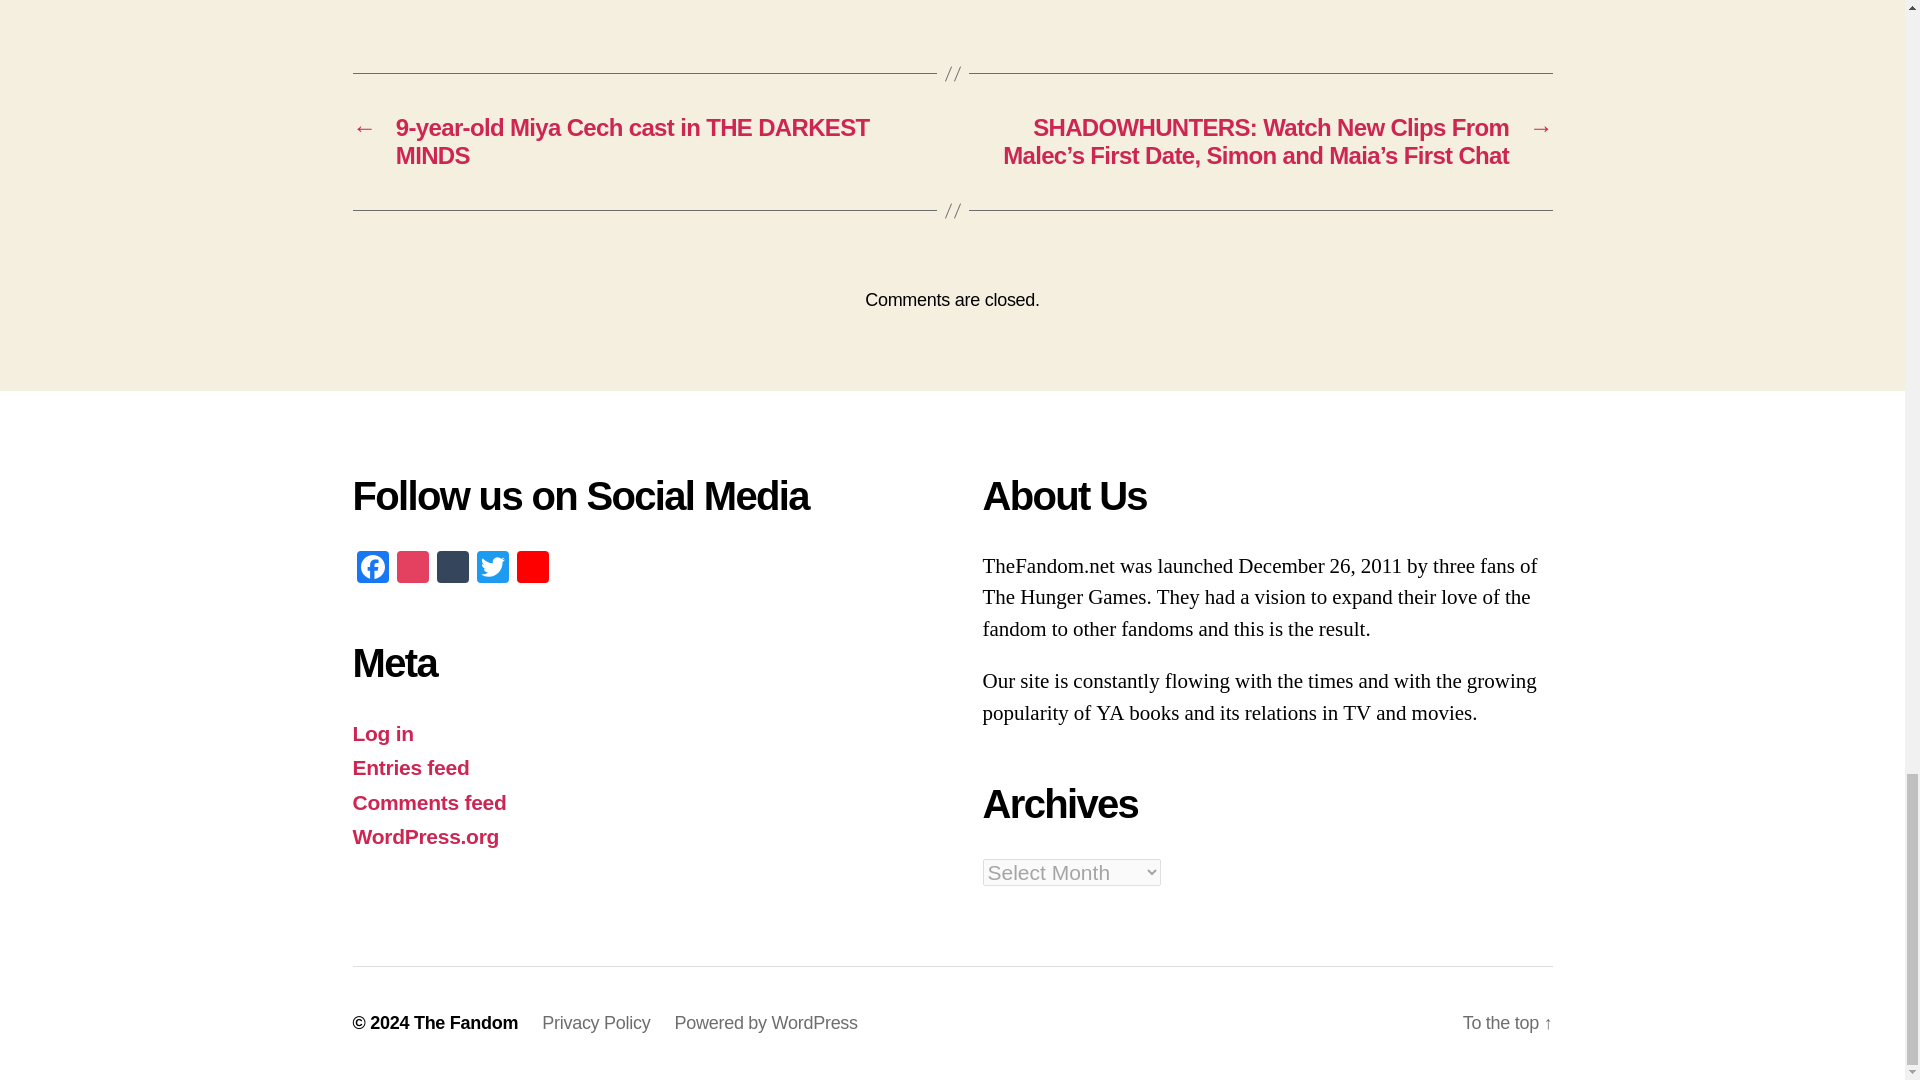 The height and width of the screenshot is (1080, 1920). What do you see at coordinates (532, 568) in the screenshot?
I see `YouTube Channel` at bounding box center [532, 568].